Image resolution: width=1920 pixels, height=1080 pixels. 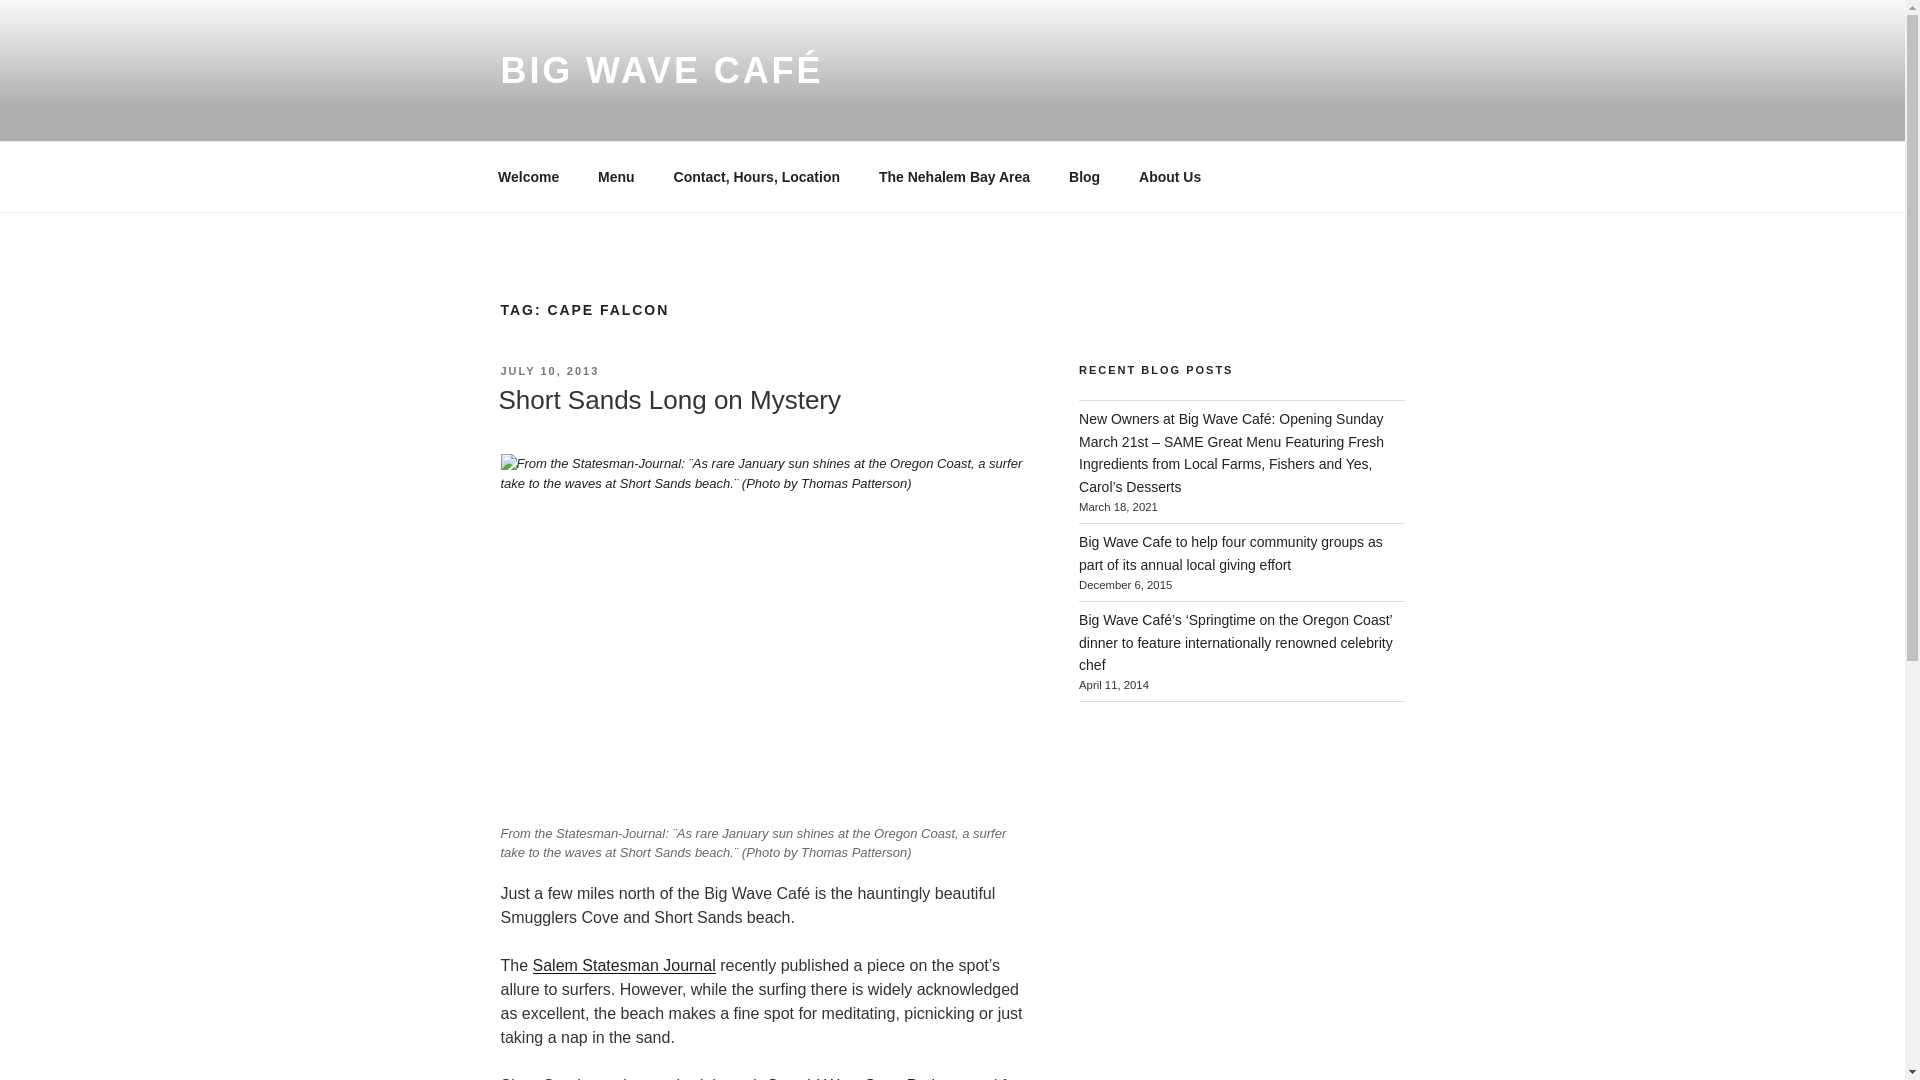 I want to click on Short Sands Long on Mystery, so click(x=668, y=399).